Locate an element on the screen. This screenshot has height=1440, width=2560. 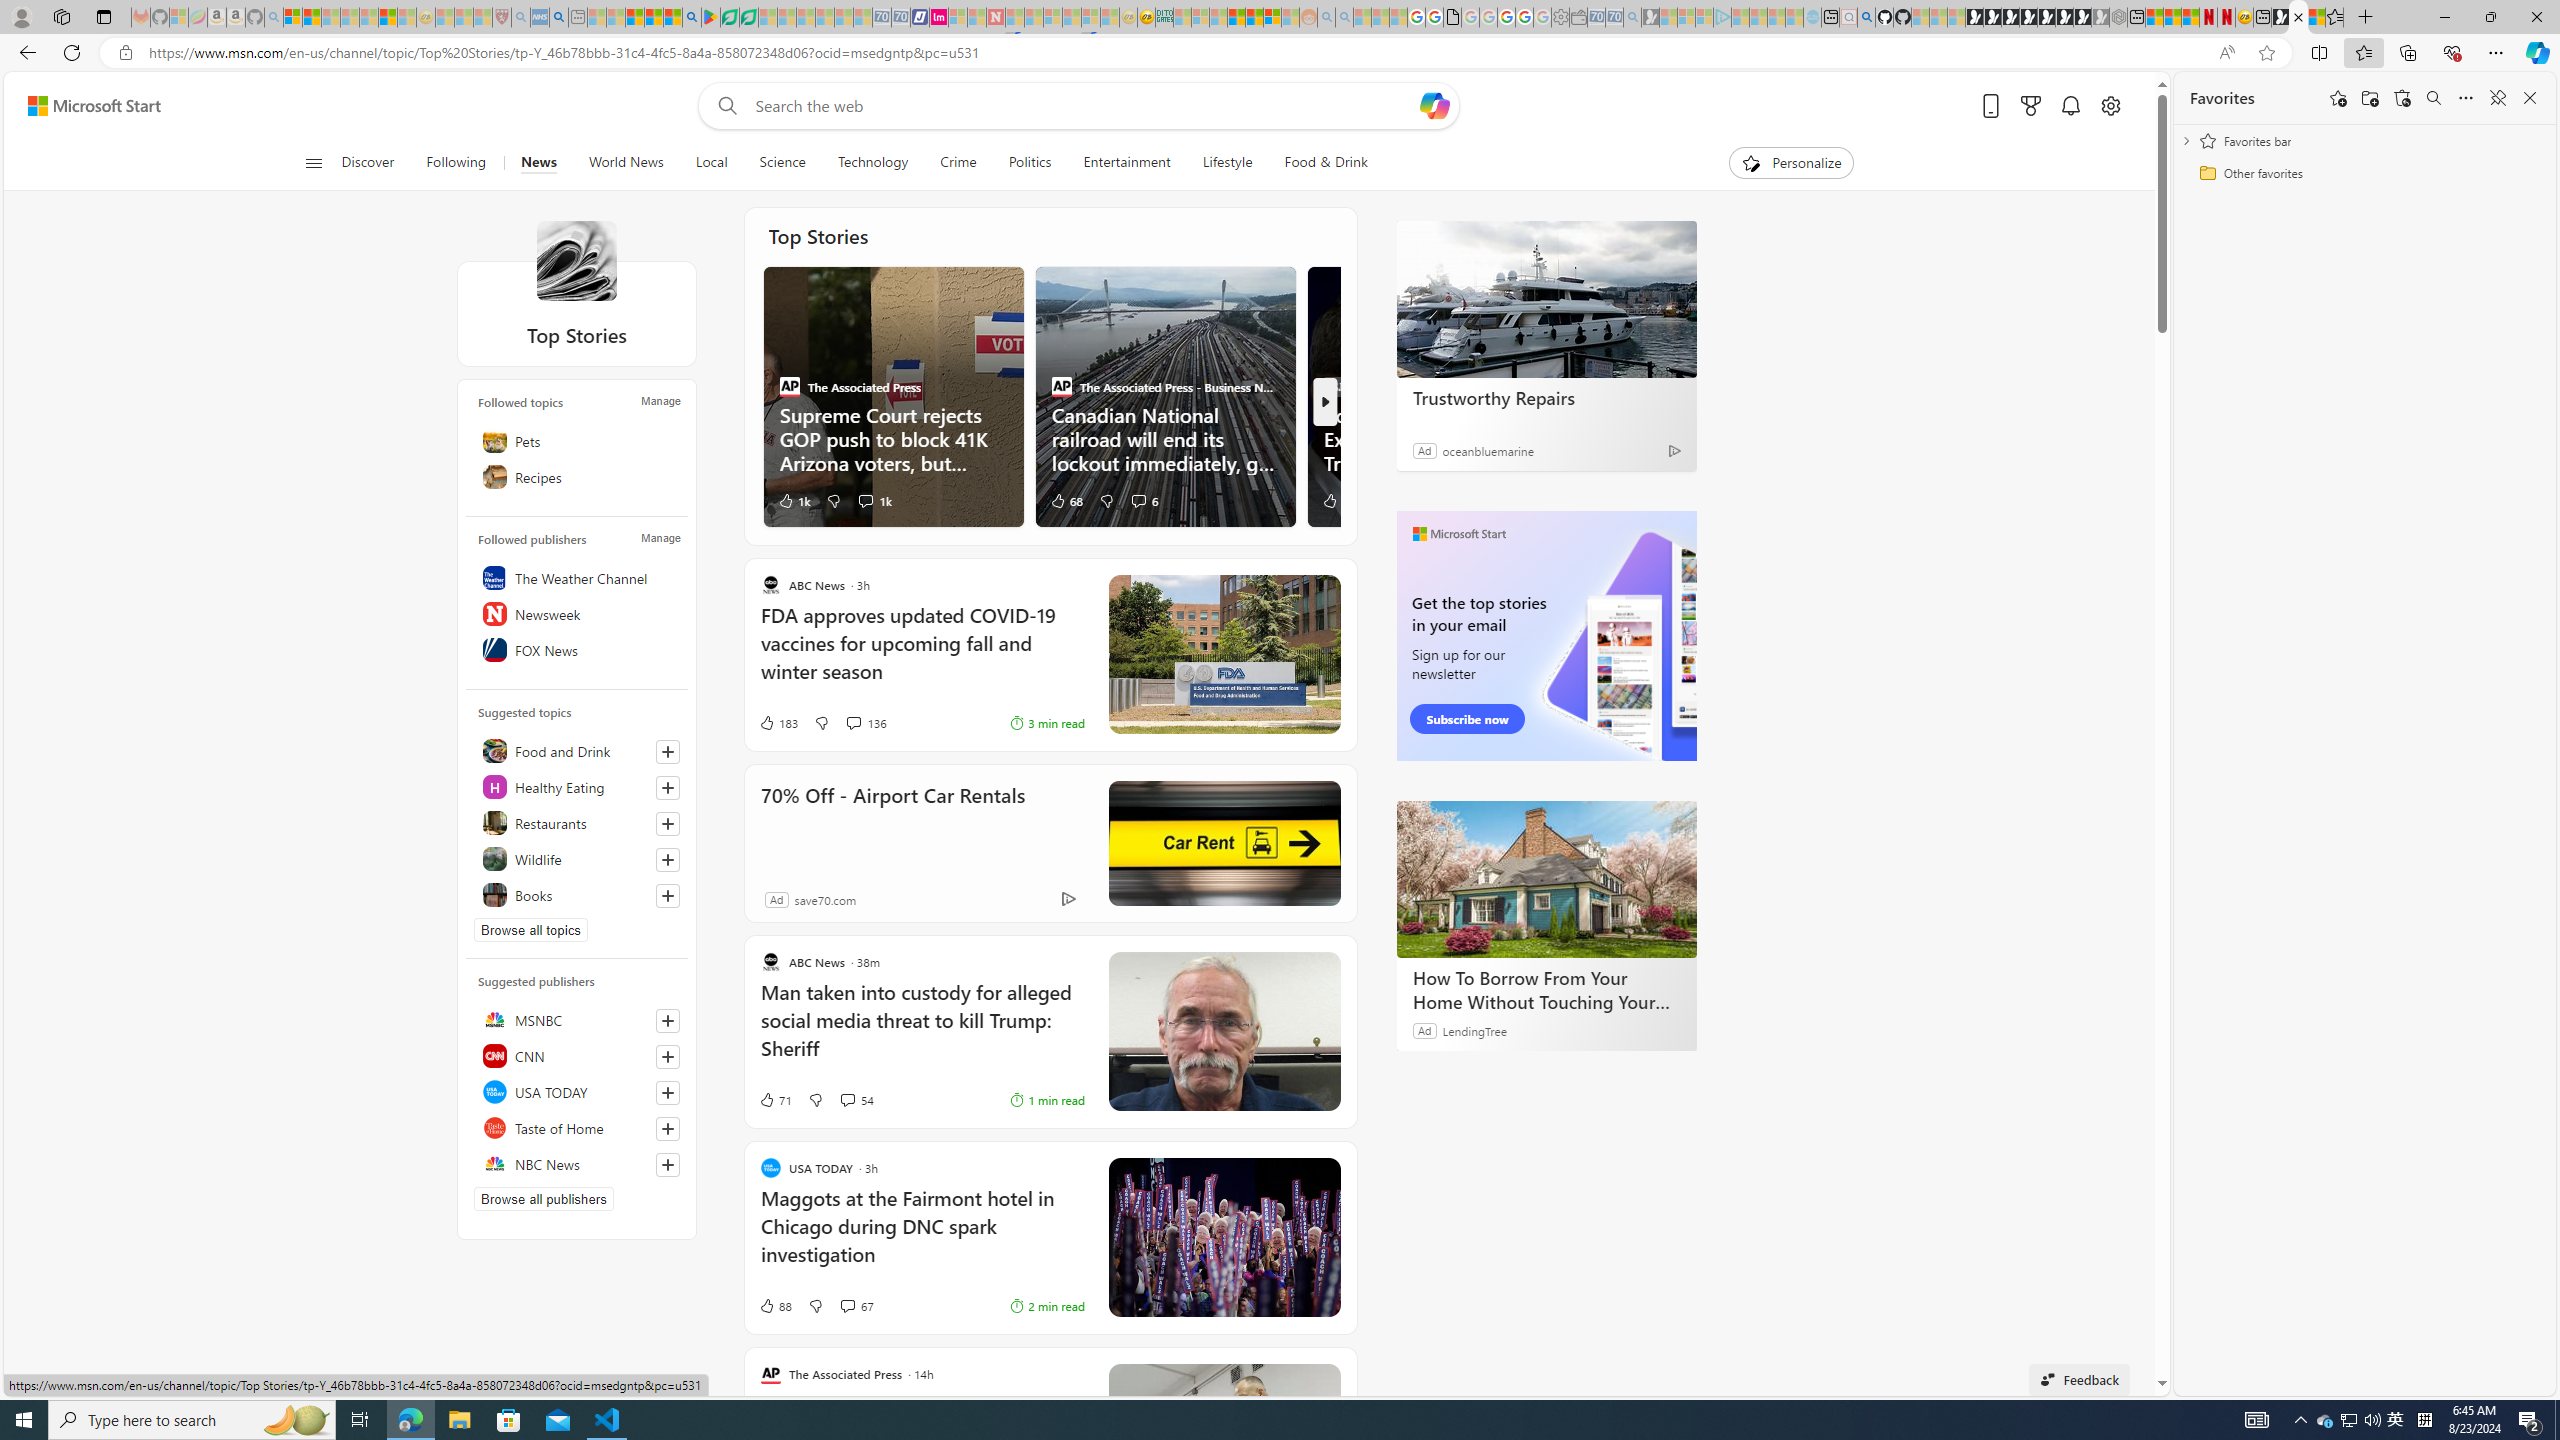
70% Off - Airport Car Rentals is located at coordinates (892, 822).